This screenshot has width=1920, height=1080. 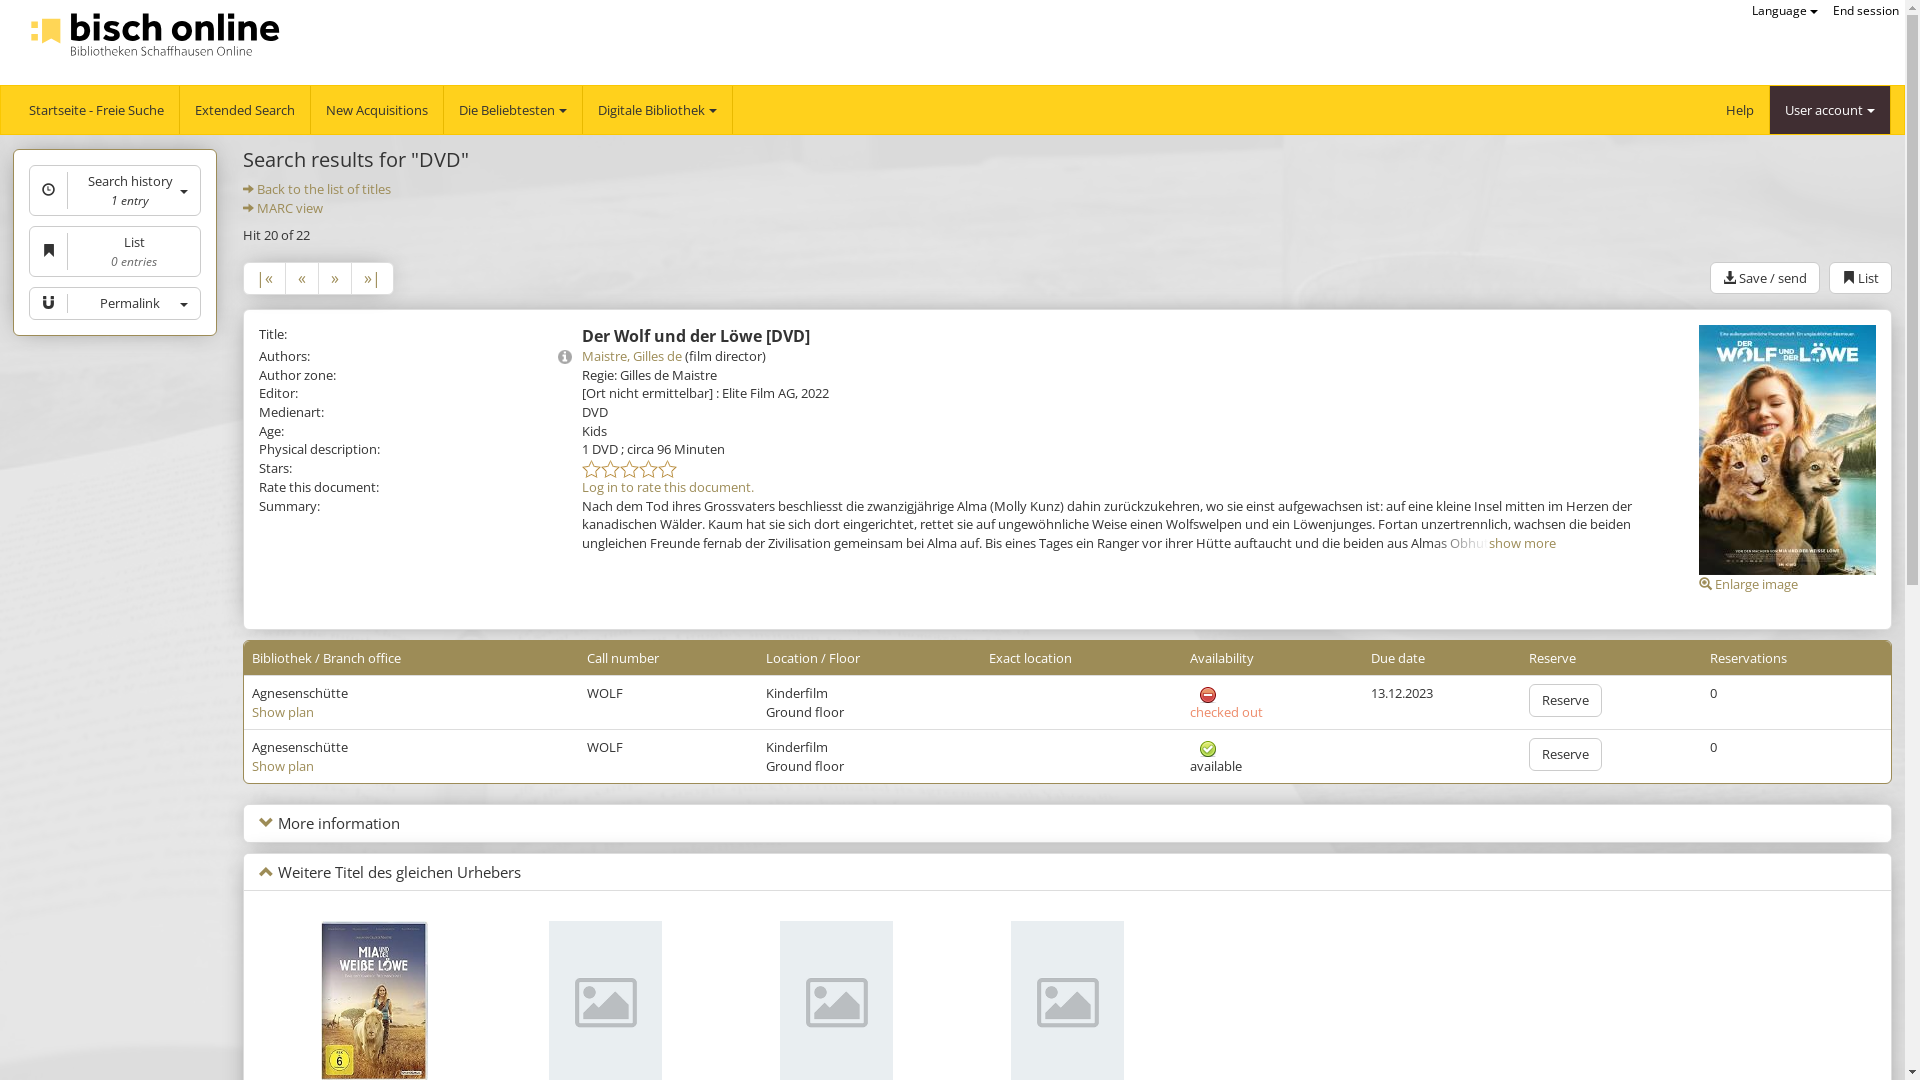 What do you see at coordinates (96, 110) in the screenshot?
I see `Startseite - Freie Suche` at bounding box center [96, 110].